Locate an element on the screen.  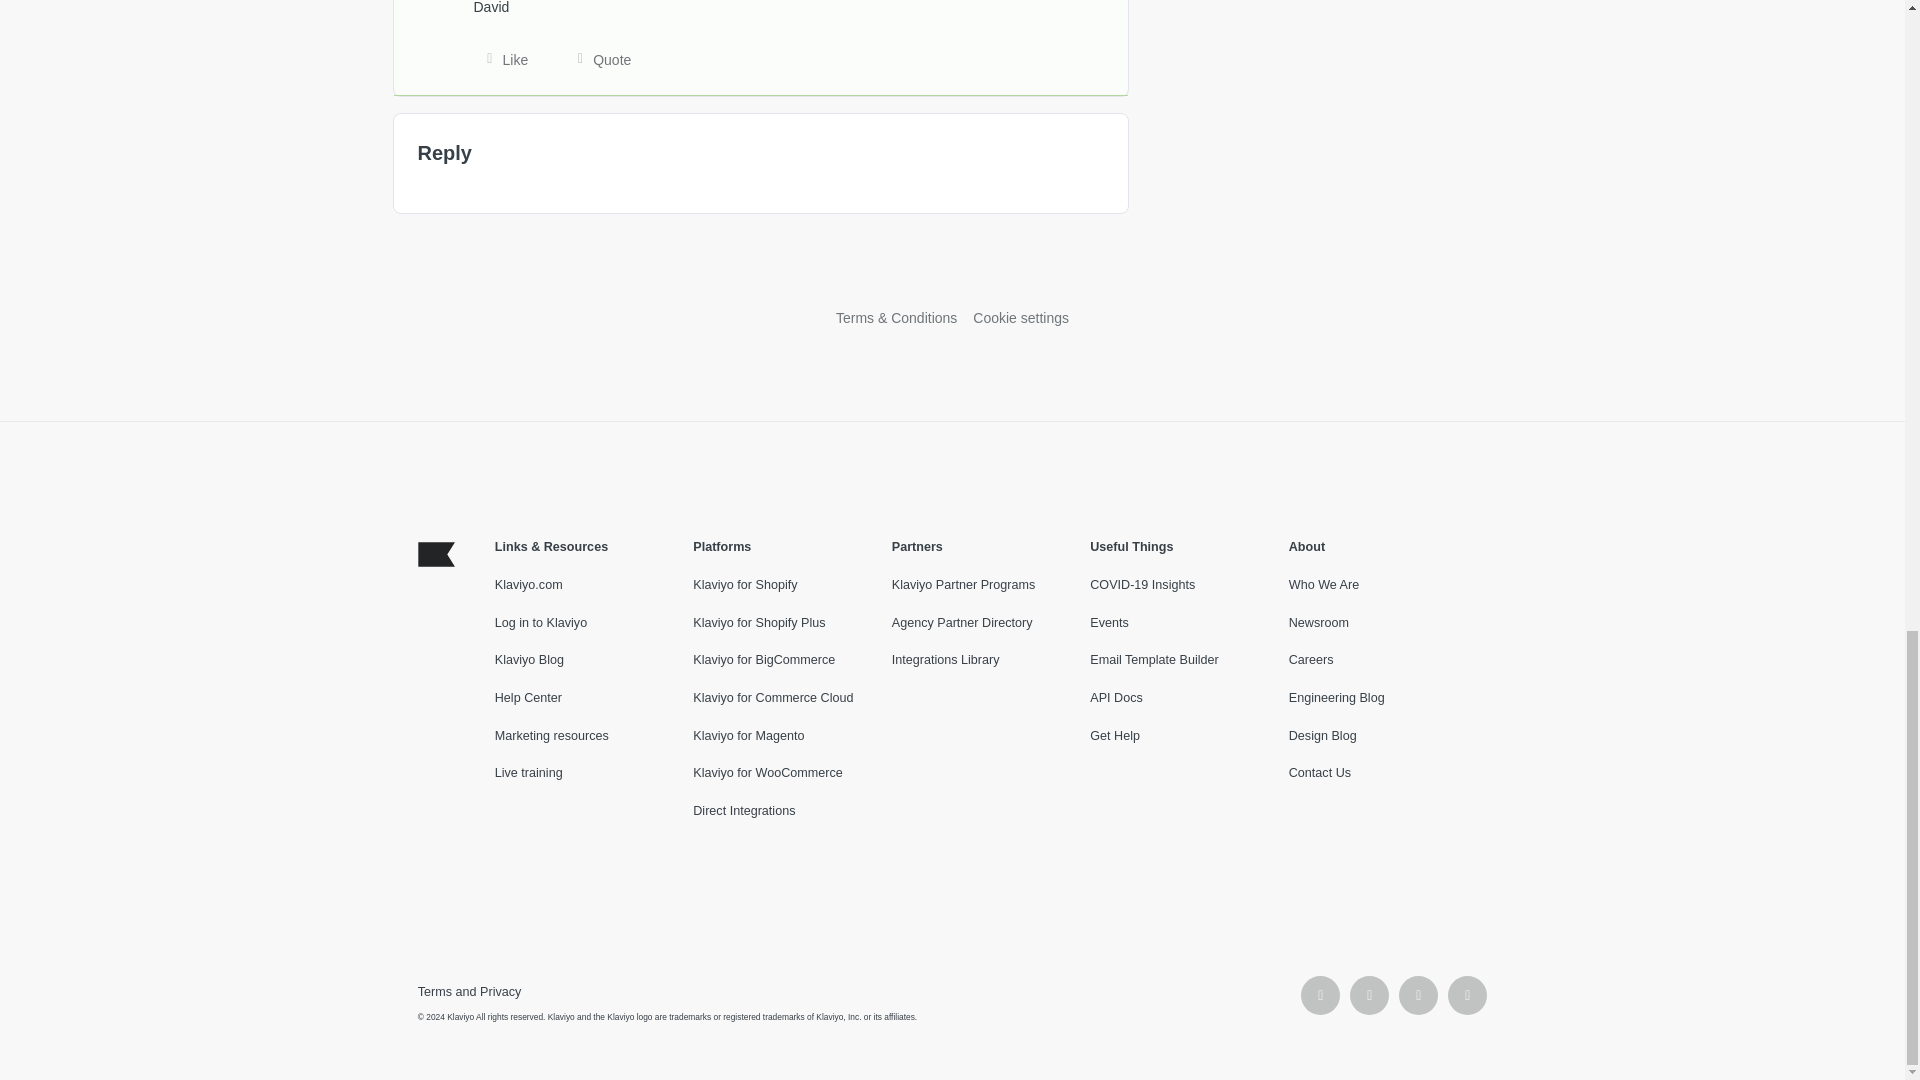
Visit Gainsight.com is located at coordinates (952, 276).